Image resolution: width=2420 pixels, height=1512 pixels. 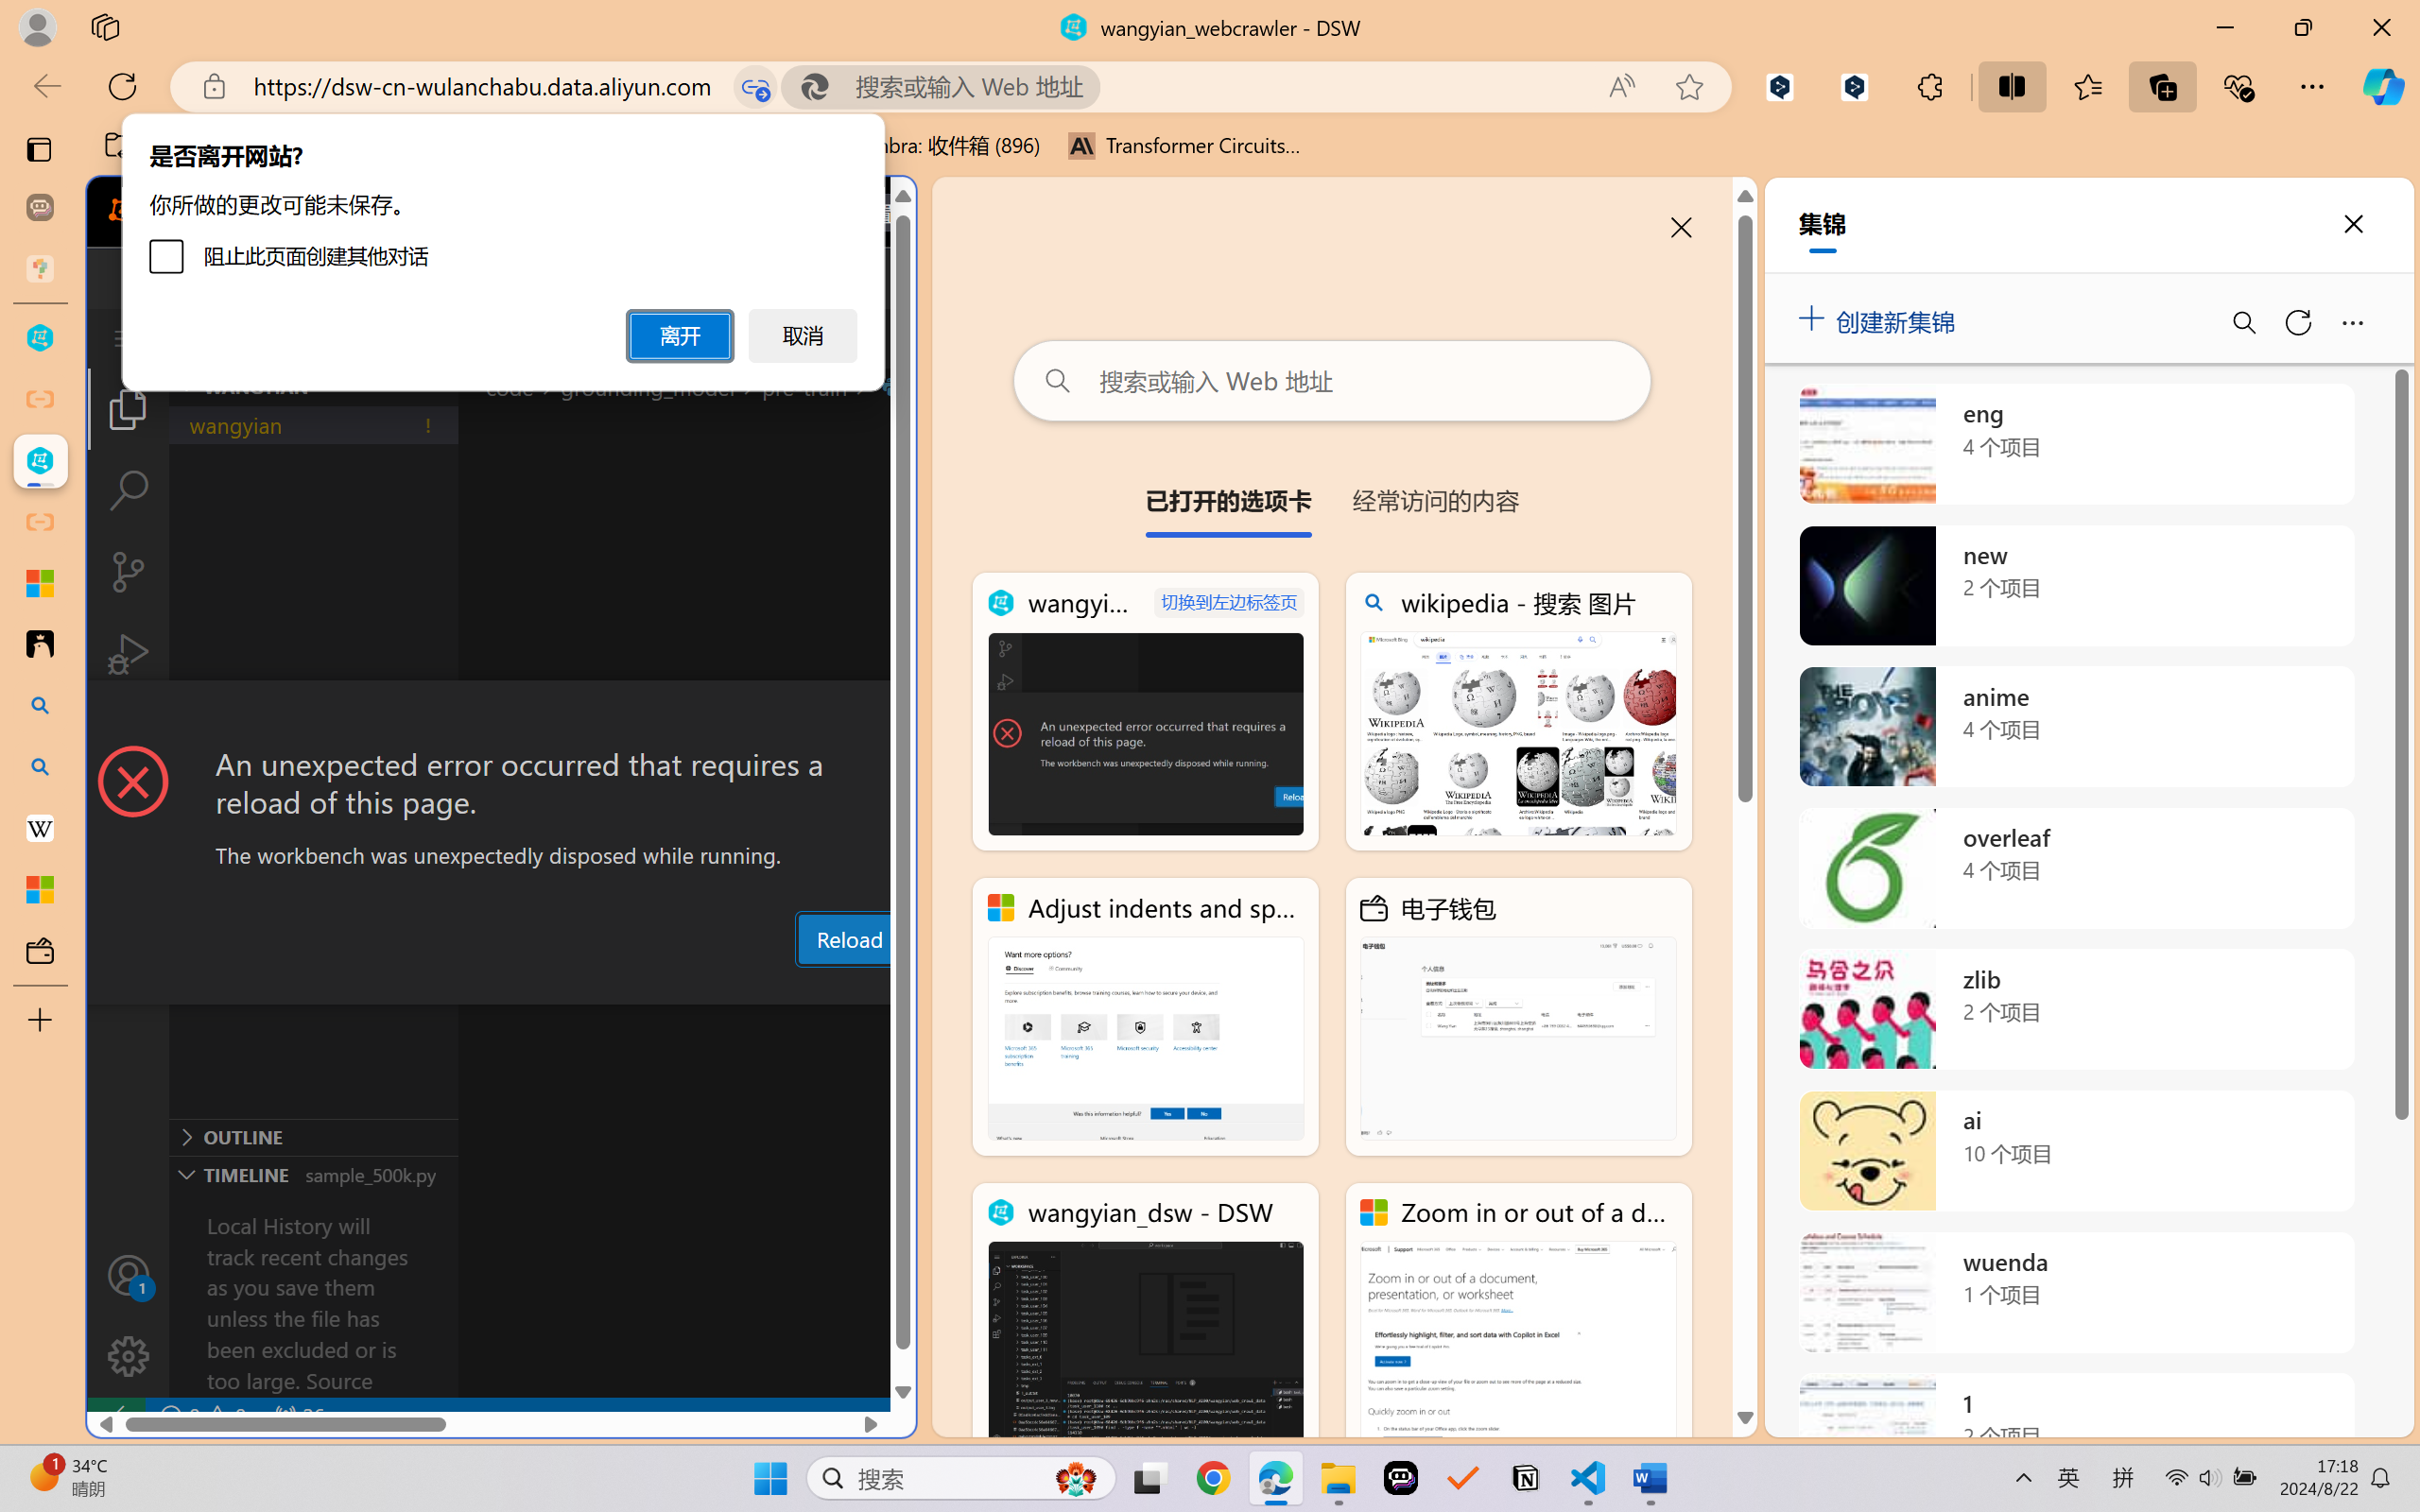 I want to click on Debug Console (Ctrl+Shift+Y), so click(x=807, y=986).